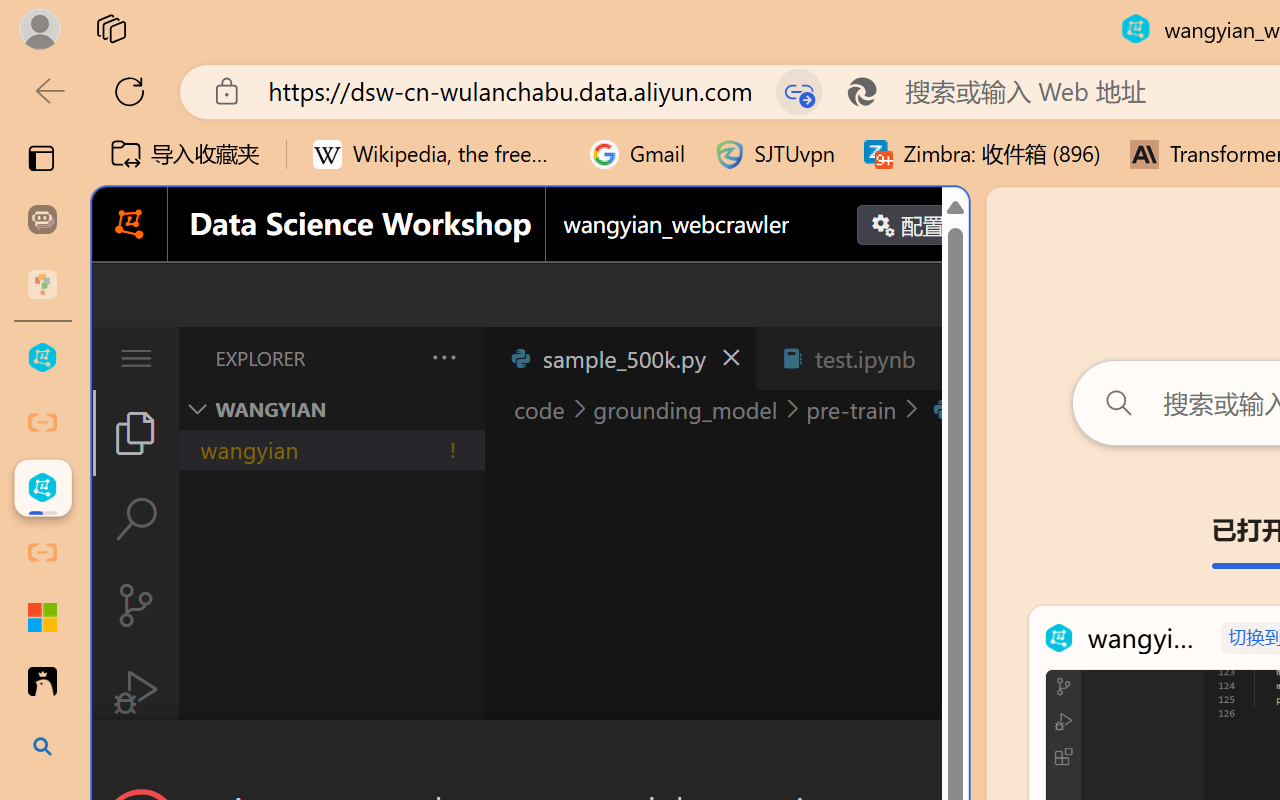  I want to click on Class: menubar compact overflow-menu-only, so click(136, 358).